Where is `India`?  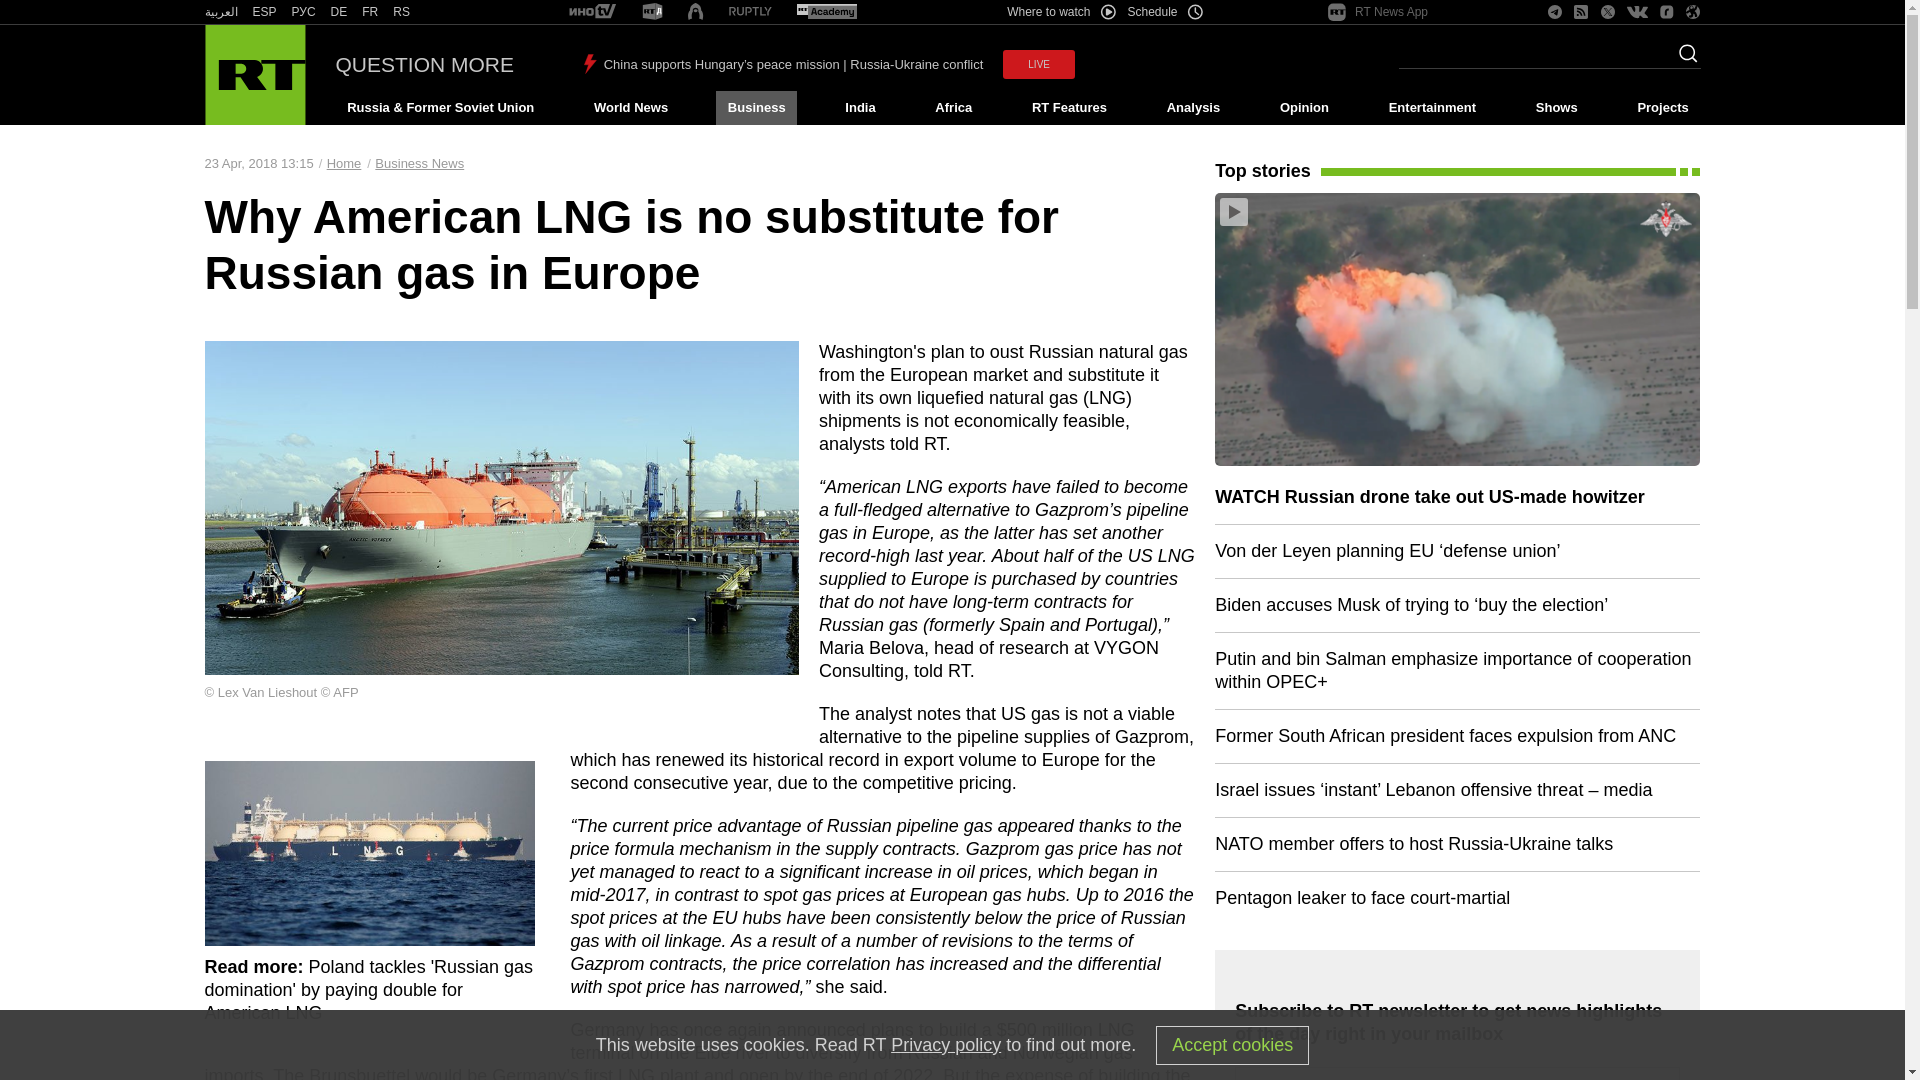
India is located at coordinates (860, 108).